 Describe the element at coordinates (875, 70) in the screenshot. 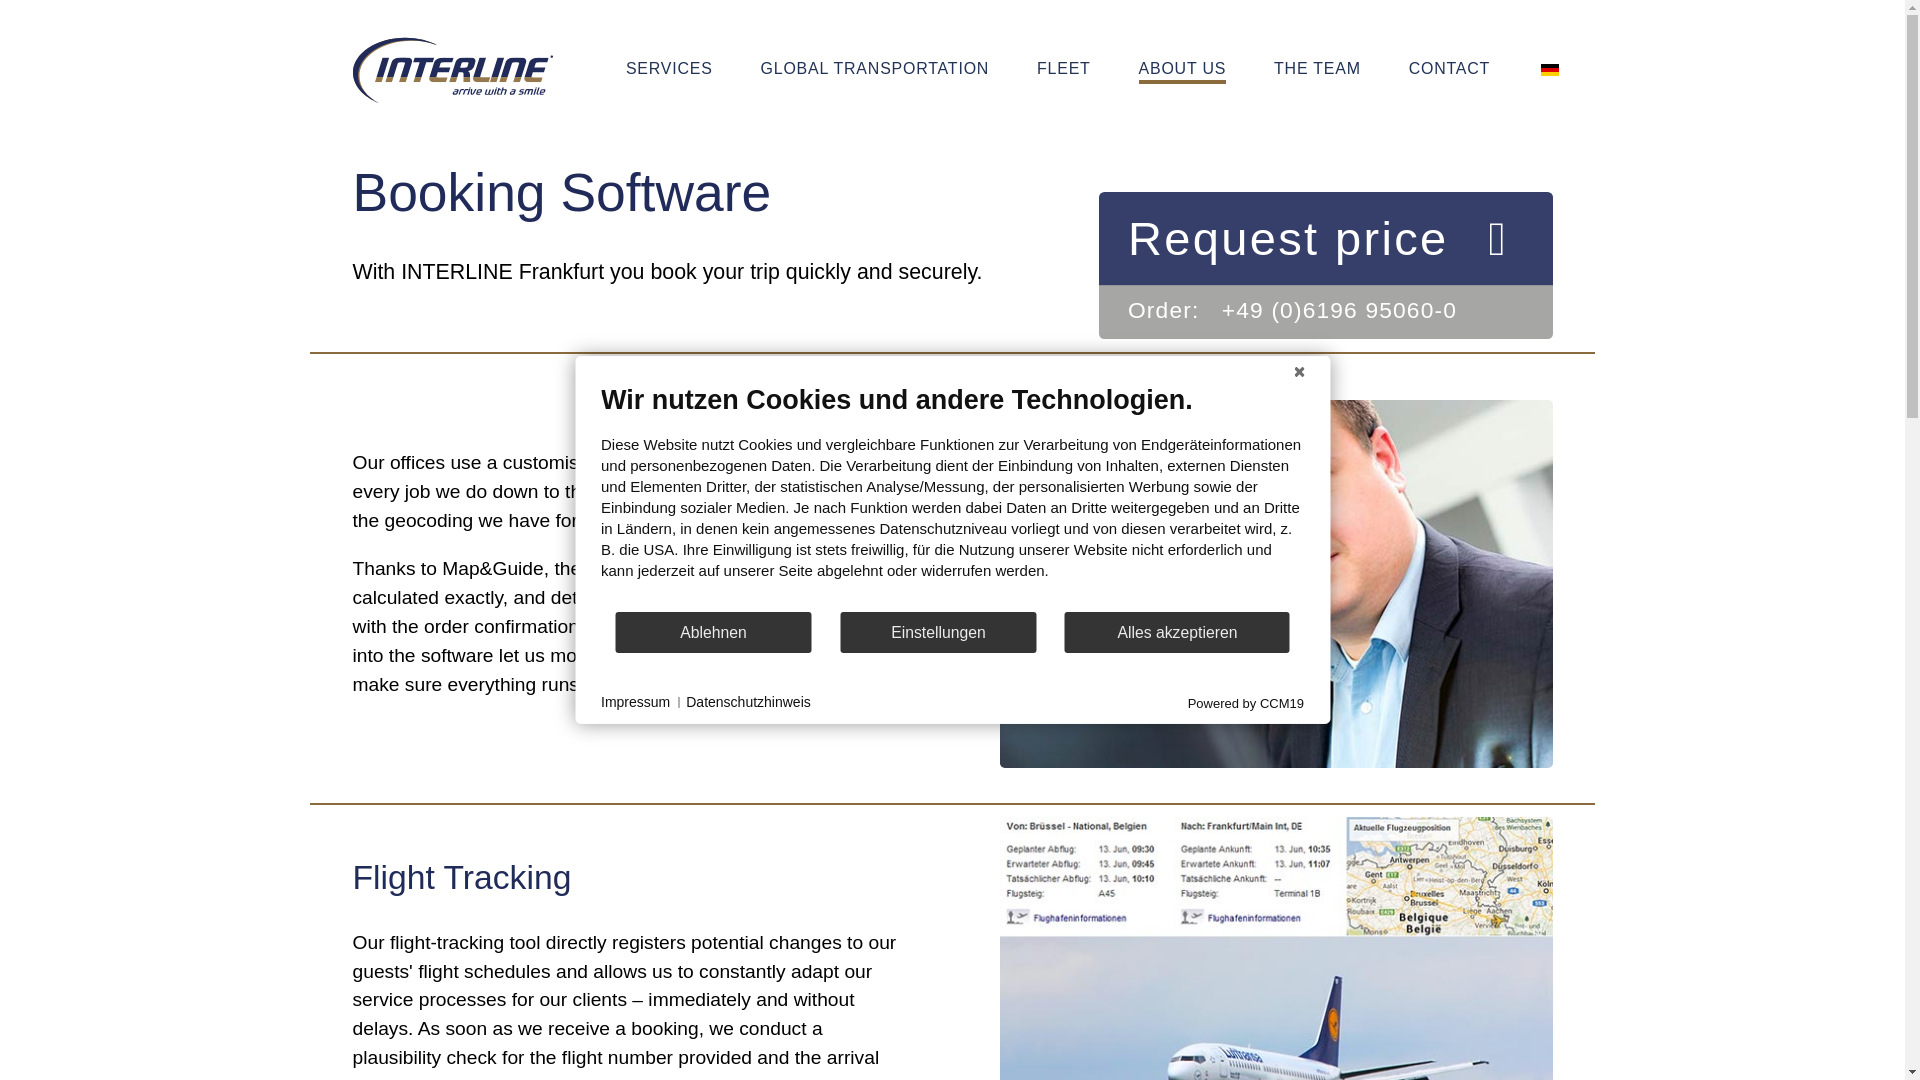

I see `GLOBAL TRANSPORTATION` at that location.